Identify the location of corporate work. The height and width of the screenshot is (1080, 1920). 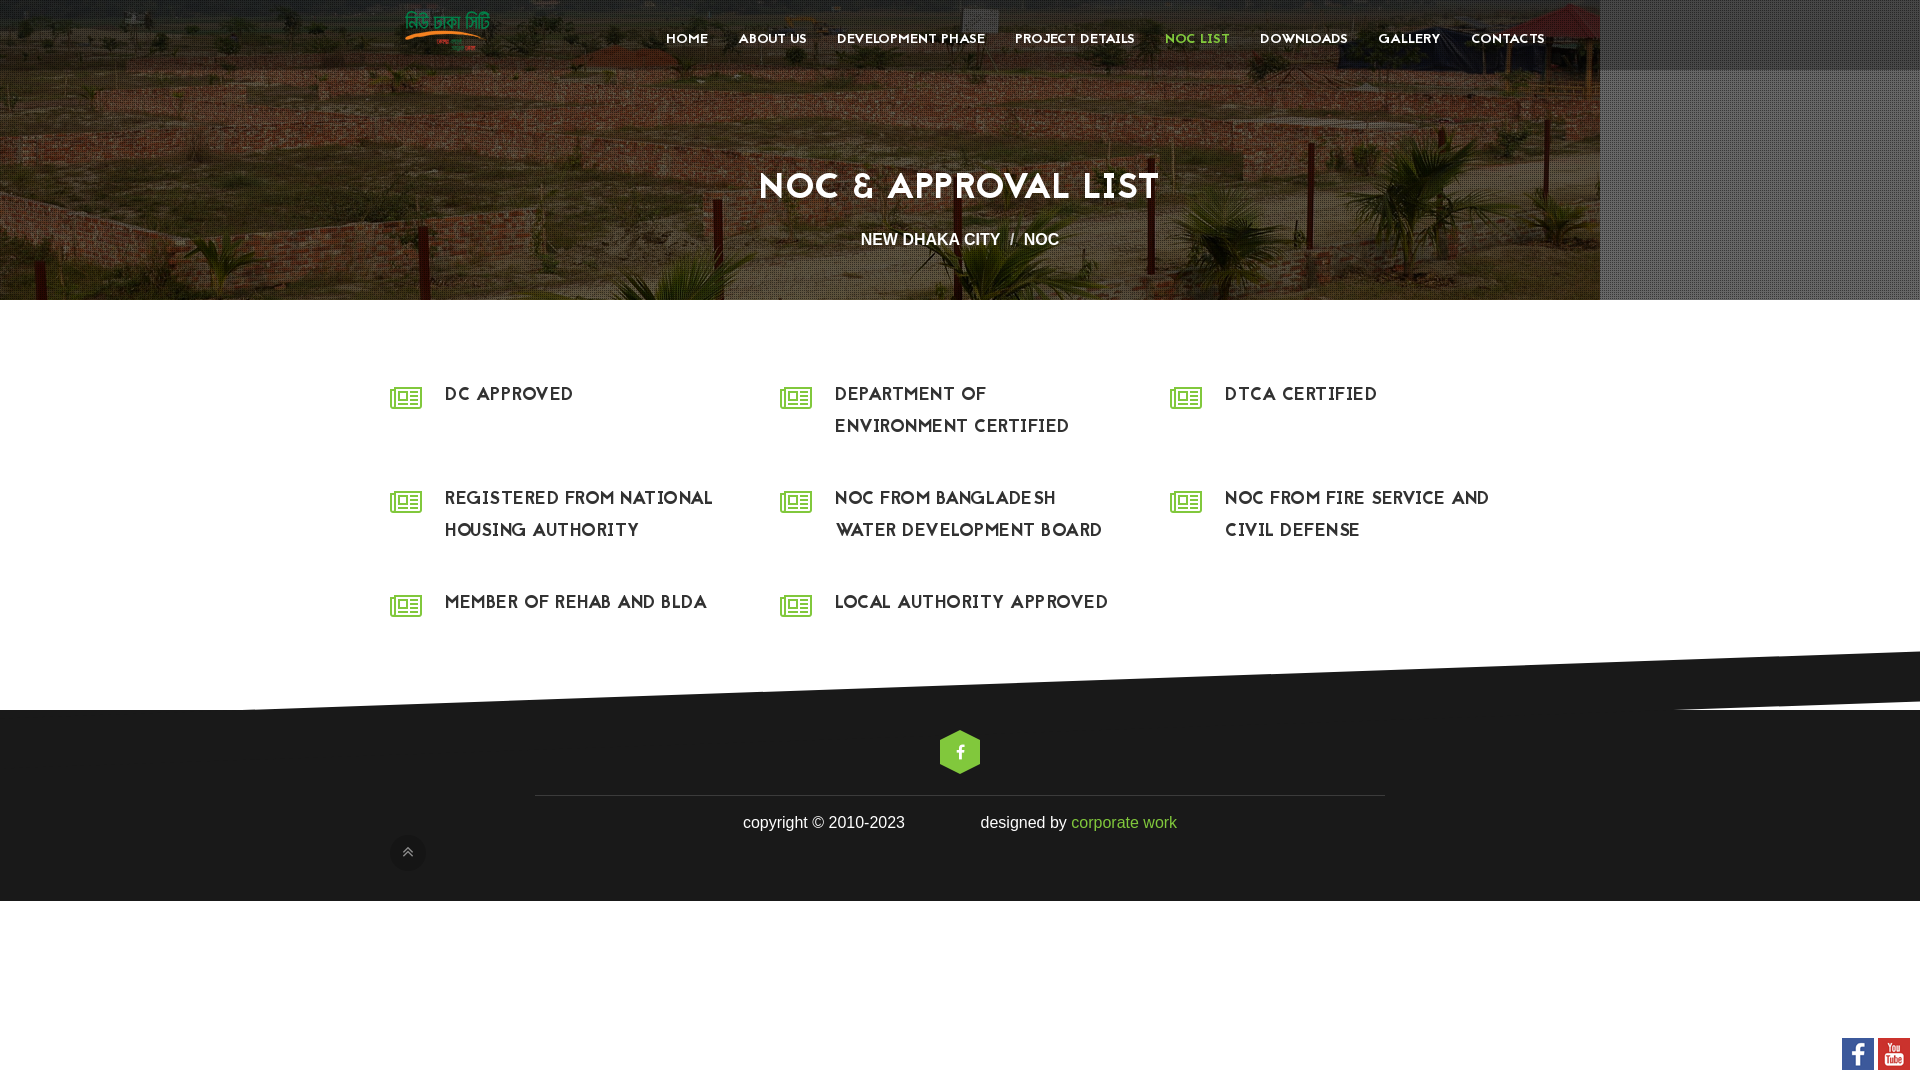
(1124, 822).